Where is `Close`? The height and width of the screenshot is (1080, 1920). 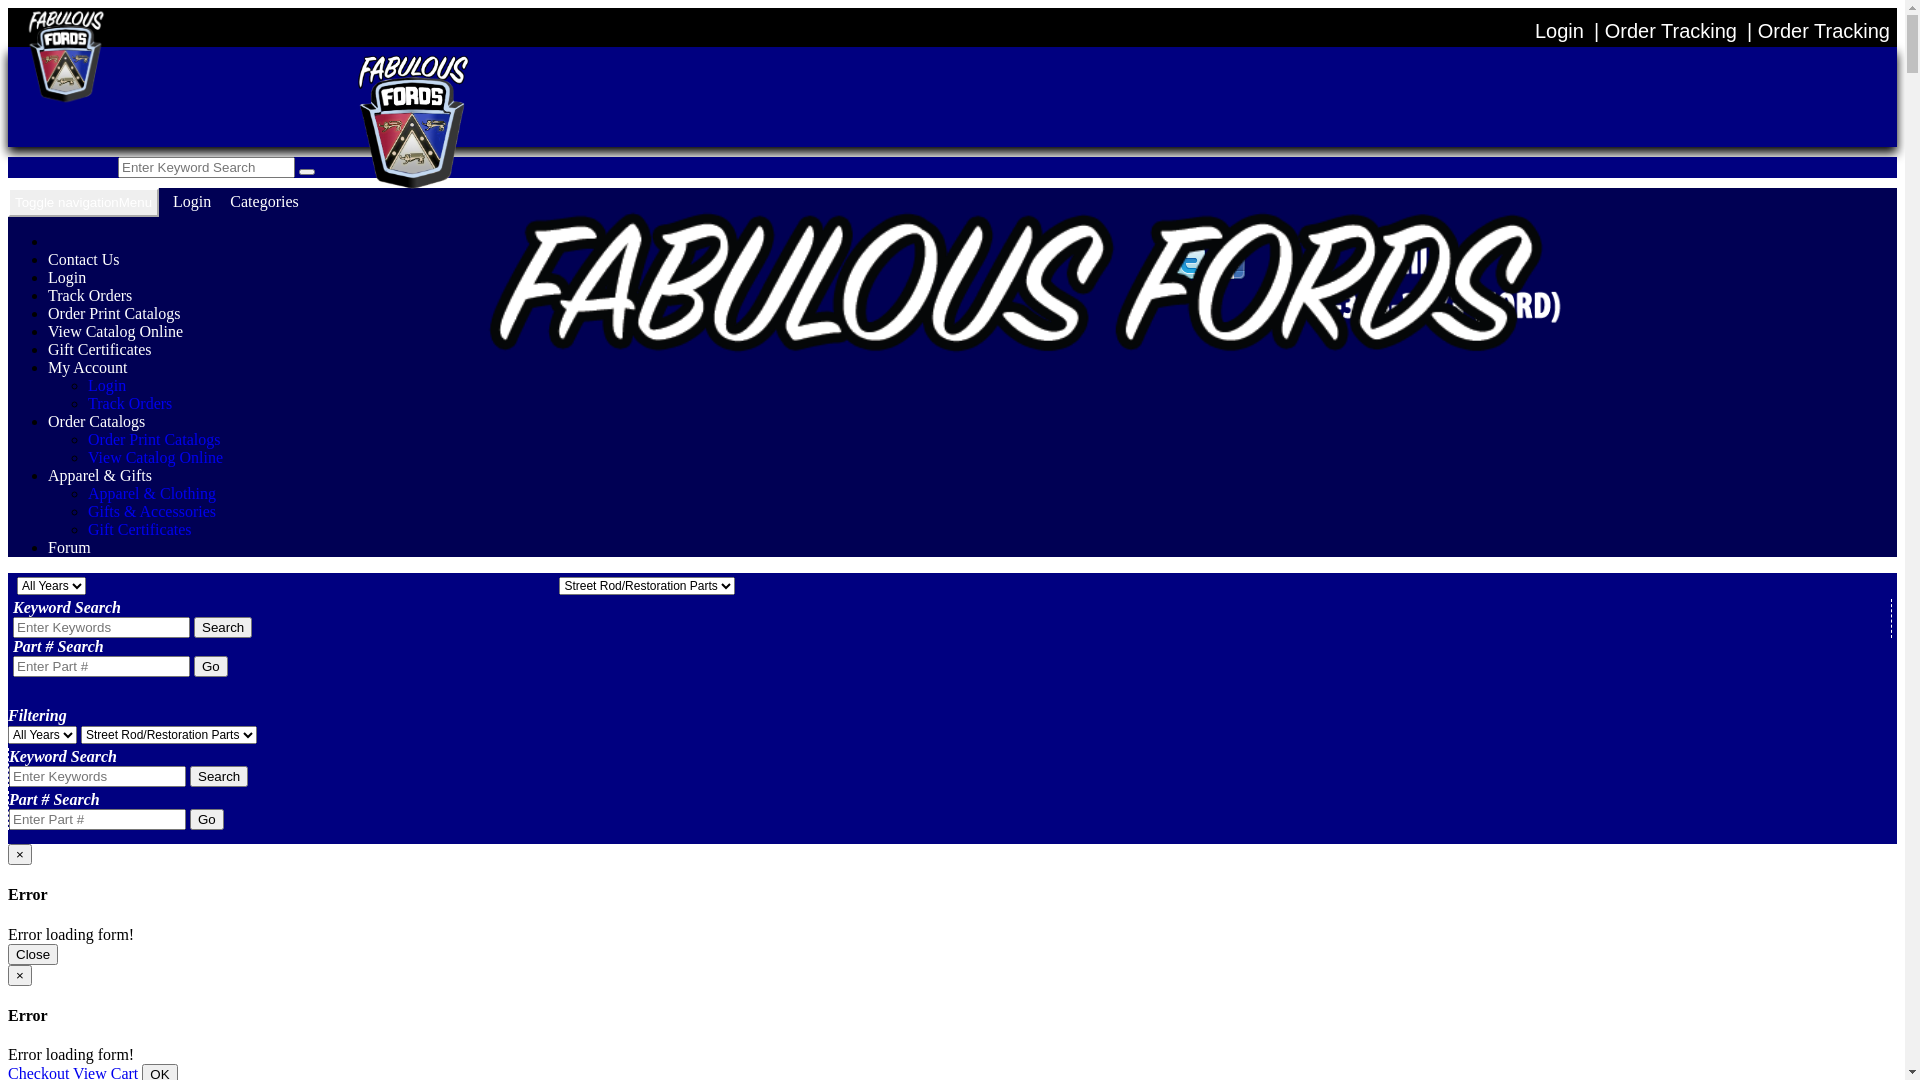 Close is located at coordinates (33, 954).